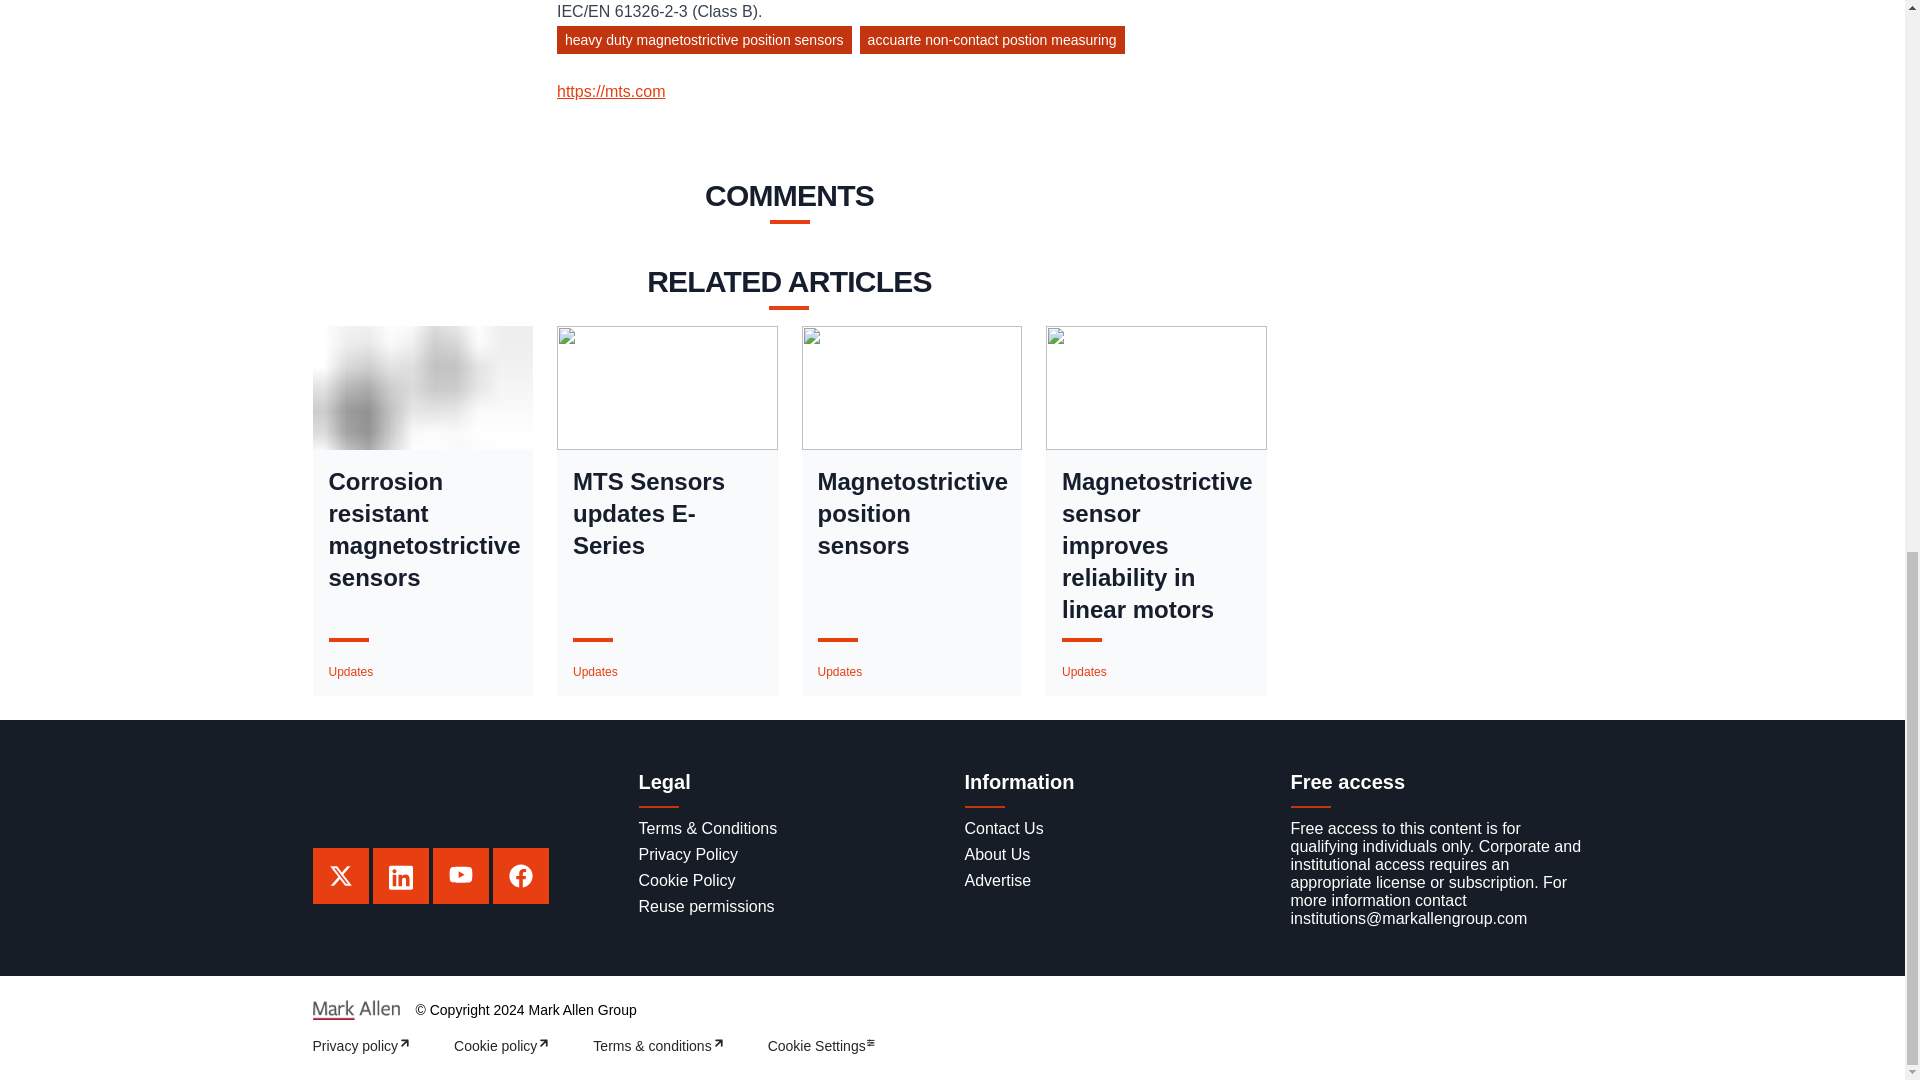 The height and width of the screenshot is (1080, 1920). What do you see at coordinates (422, 530) in the screenshot?
I see `Corrosion resistant magnetostrictive sensors` at bounding box center [422, 530].